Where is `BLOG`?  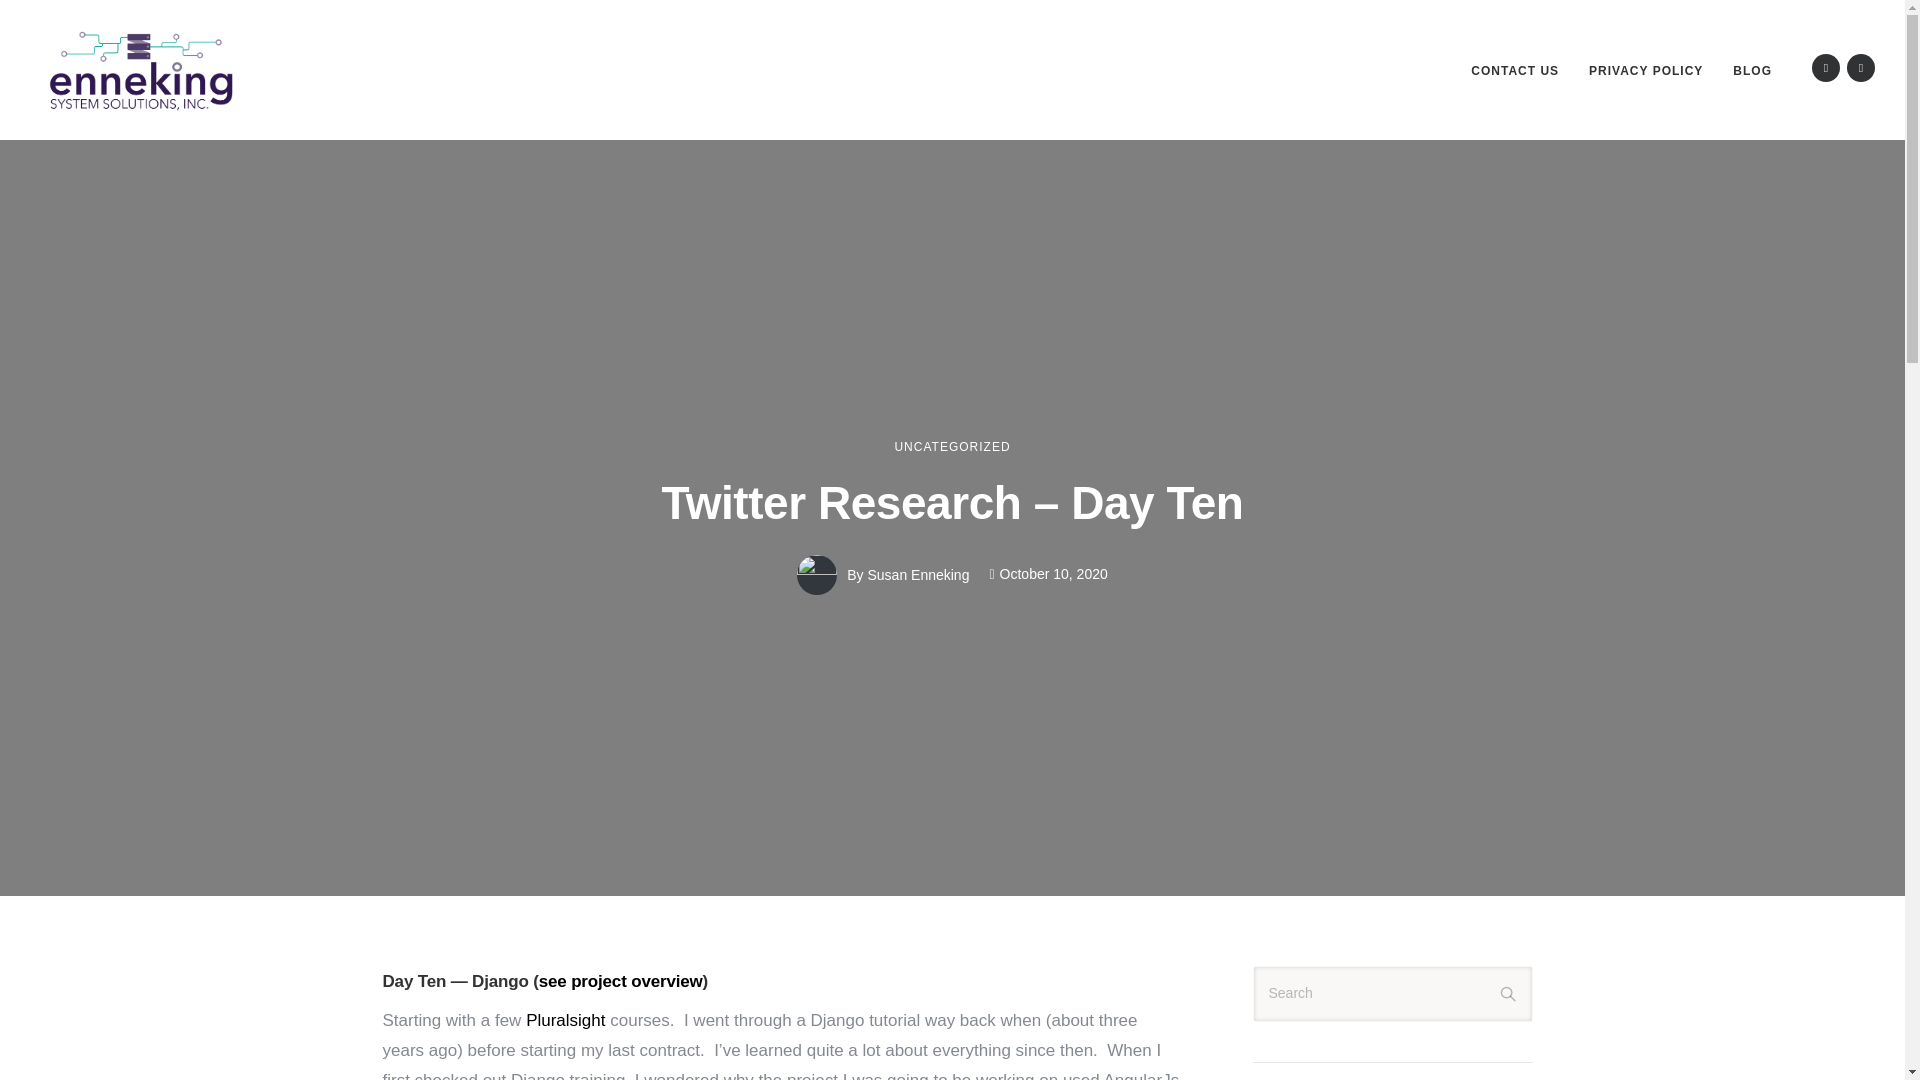 BLOG is located at coordinates (1752, 70).